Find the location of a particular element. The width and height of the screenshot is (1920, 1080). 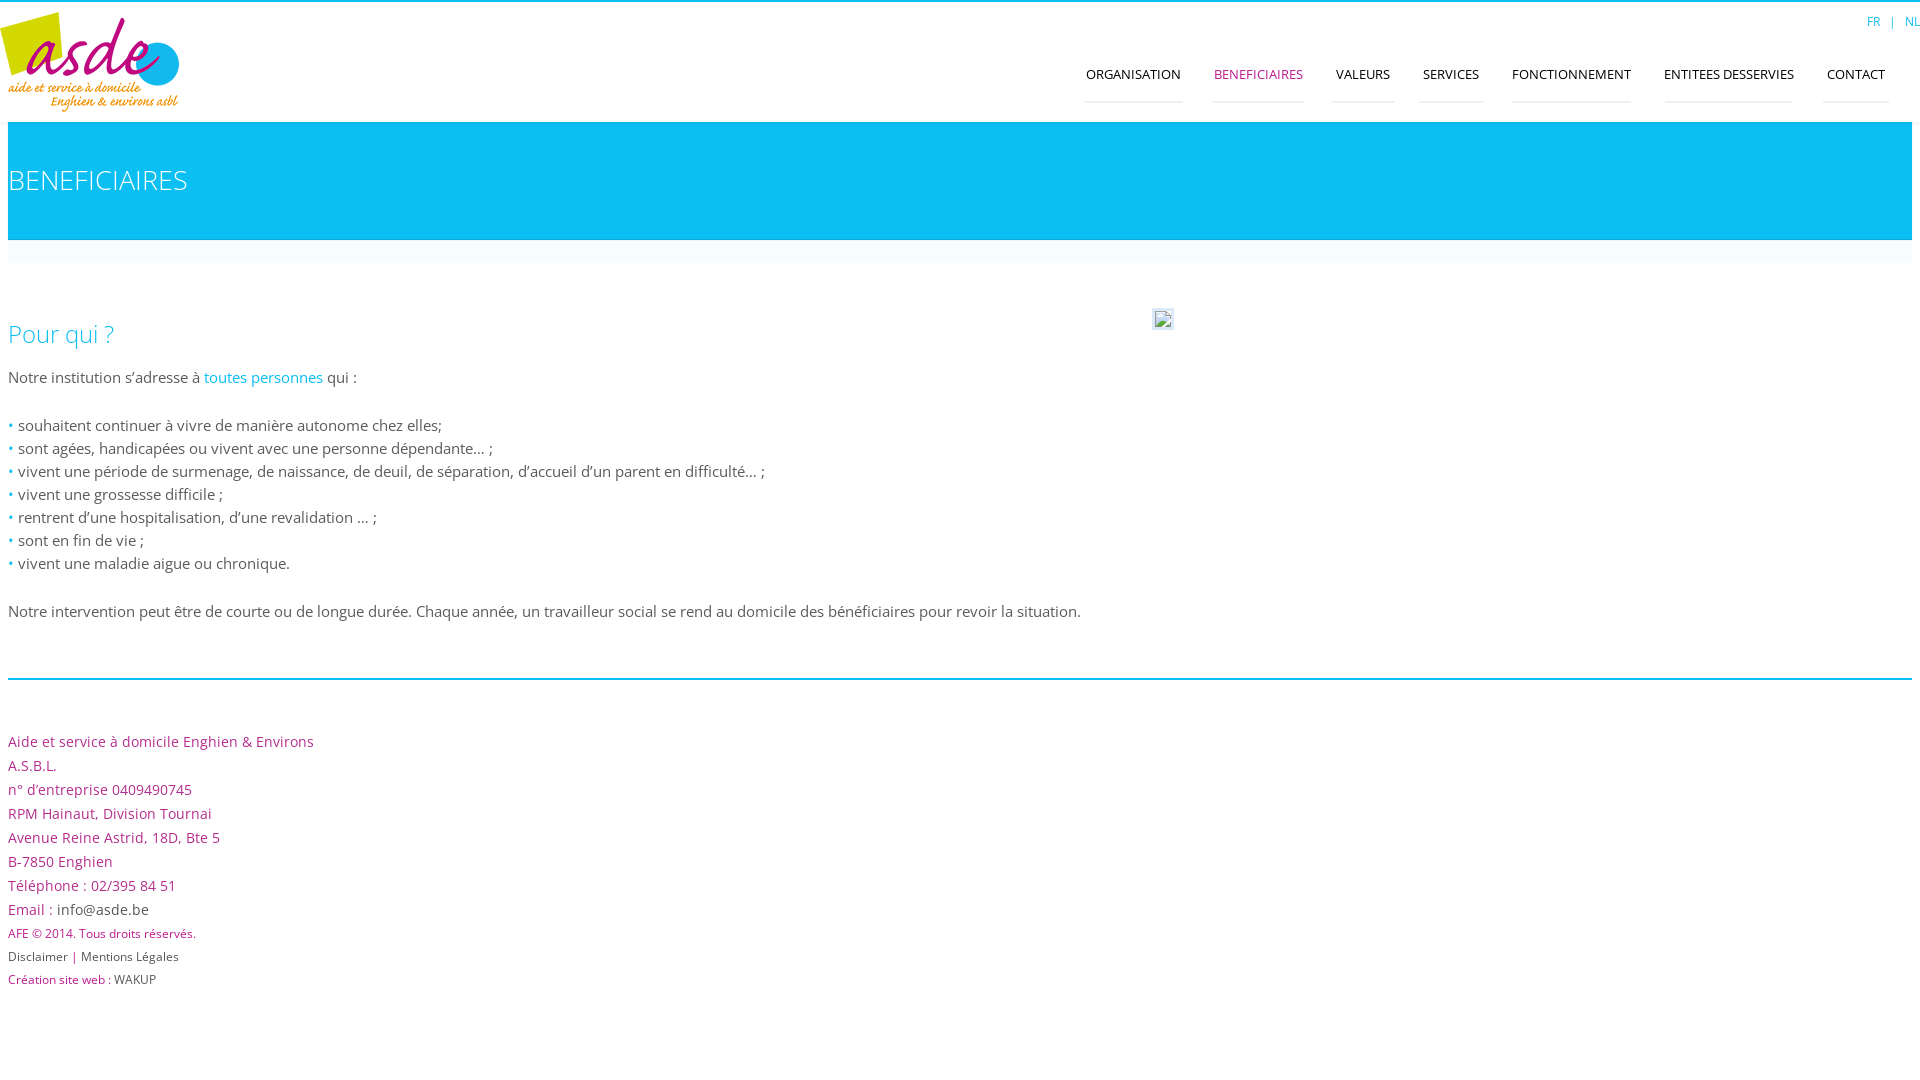

FONCTIONNEMENT is located at coordinates (1572, 74).